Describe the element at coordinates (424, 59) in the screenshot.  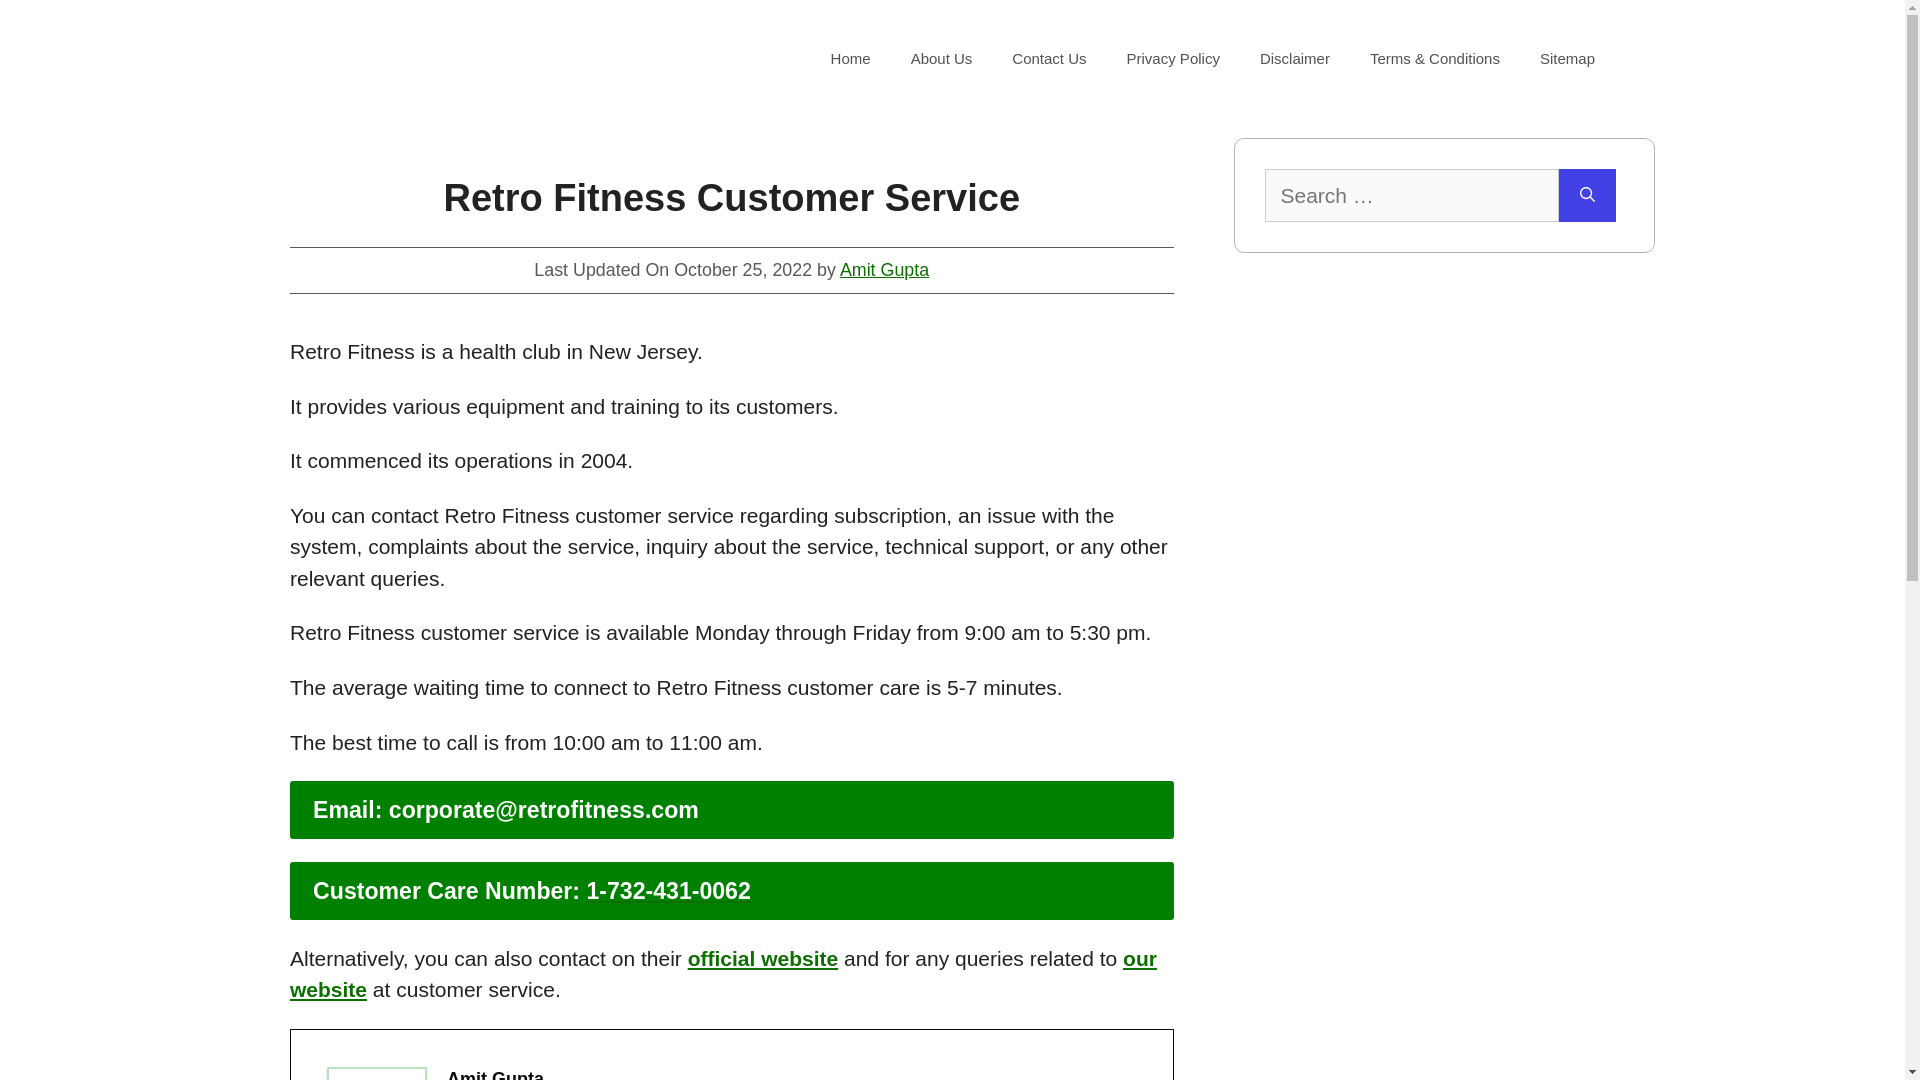
I see `UCustomerCare` at that location.